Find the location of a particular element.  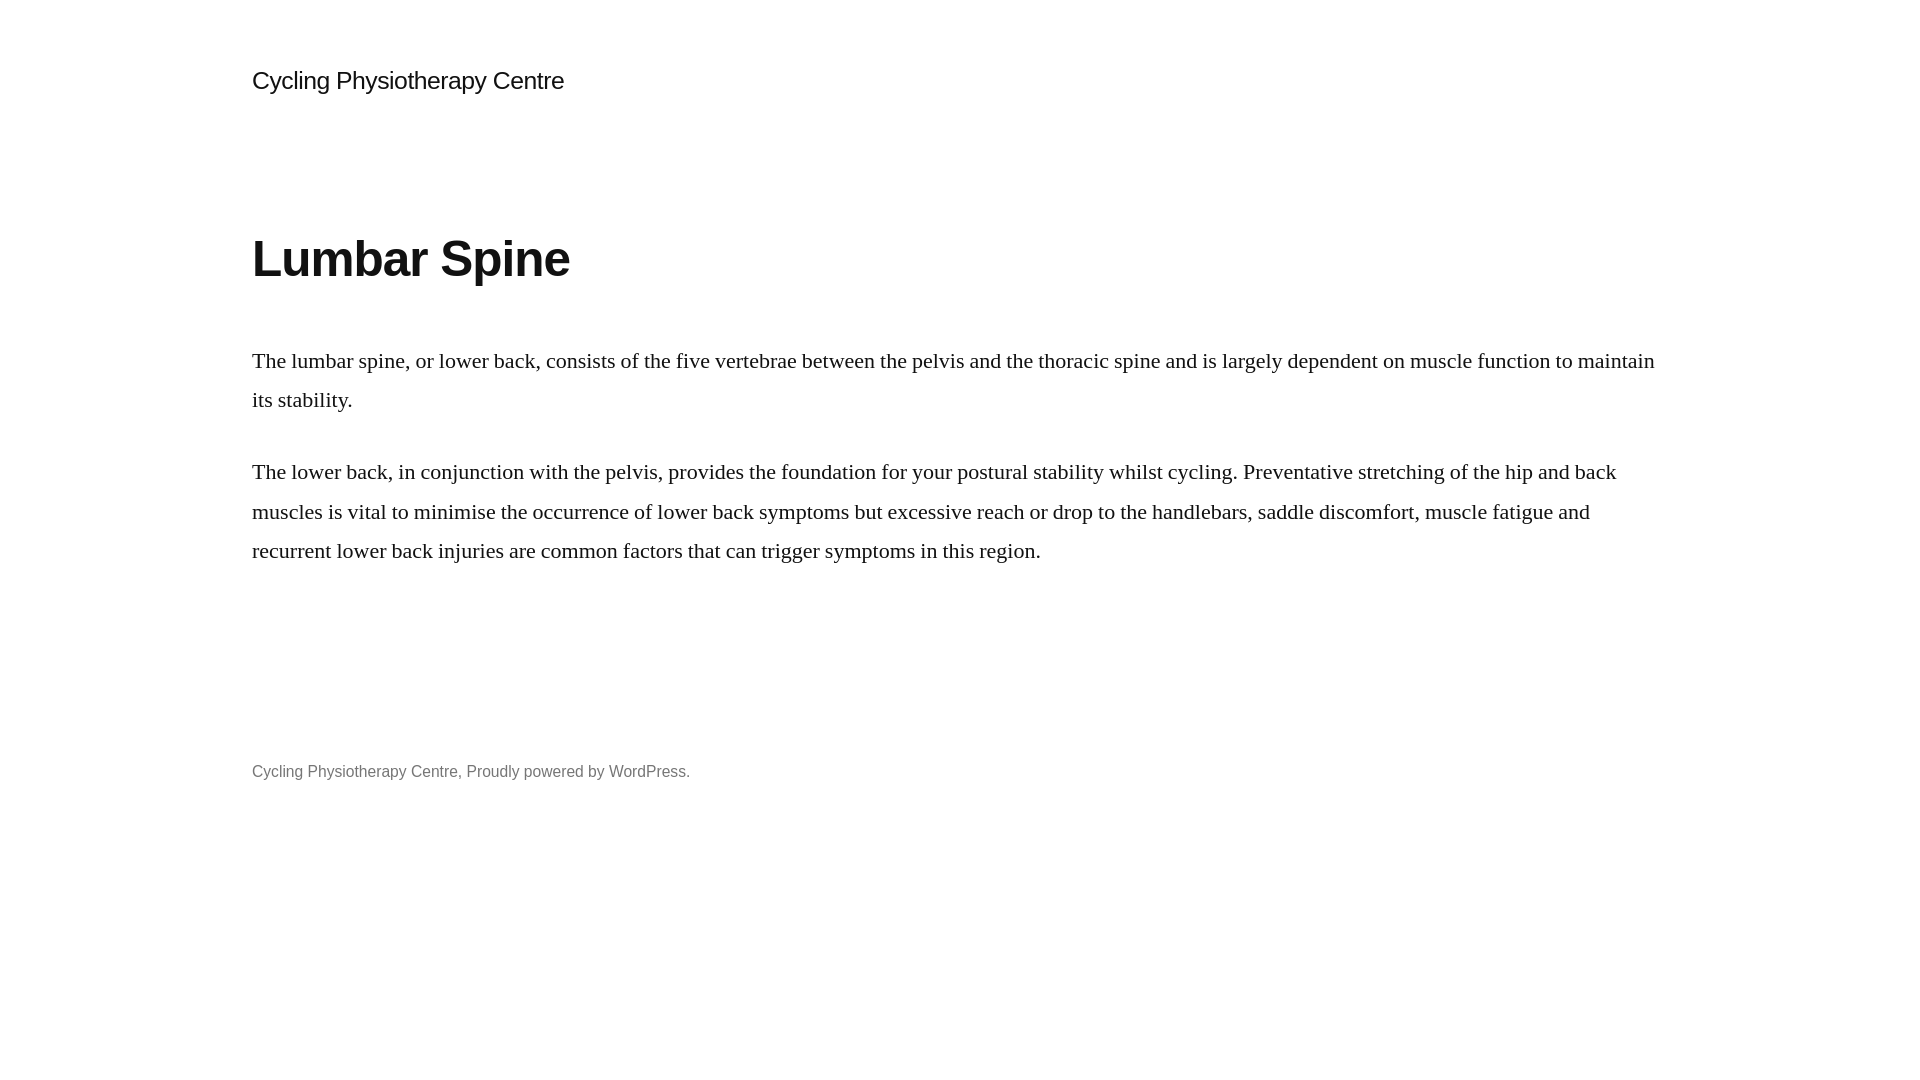

Proudly powered by WordPress. is located at coordinates (579, 772).